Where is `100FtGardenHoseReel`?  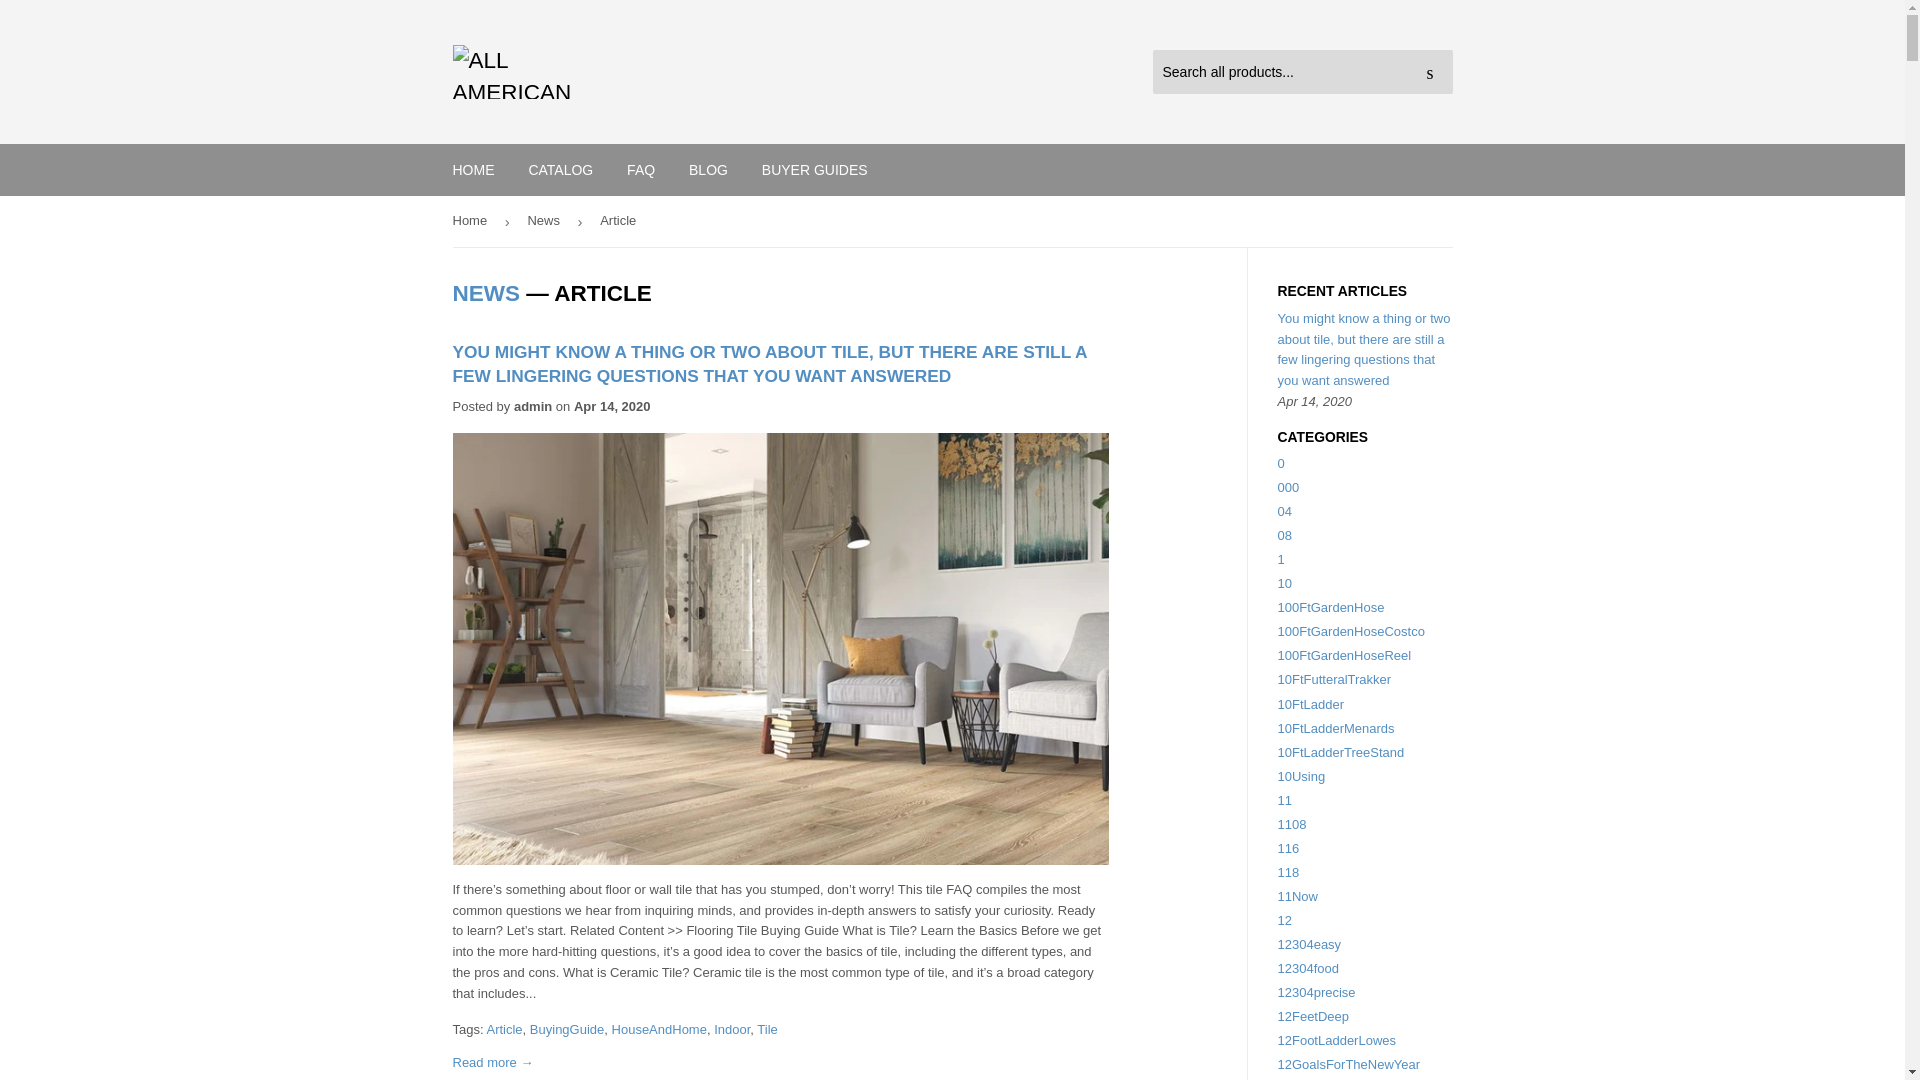
100FtGardenHoseReel is located at coordinates (1344, 656).